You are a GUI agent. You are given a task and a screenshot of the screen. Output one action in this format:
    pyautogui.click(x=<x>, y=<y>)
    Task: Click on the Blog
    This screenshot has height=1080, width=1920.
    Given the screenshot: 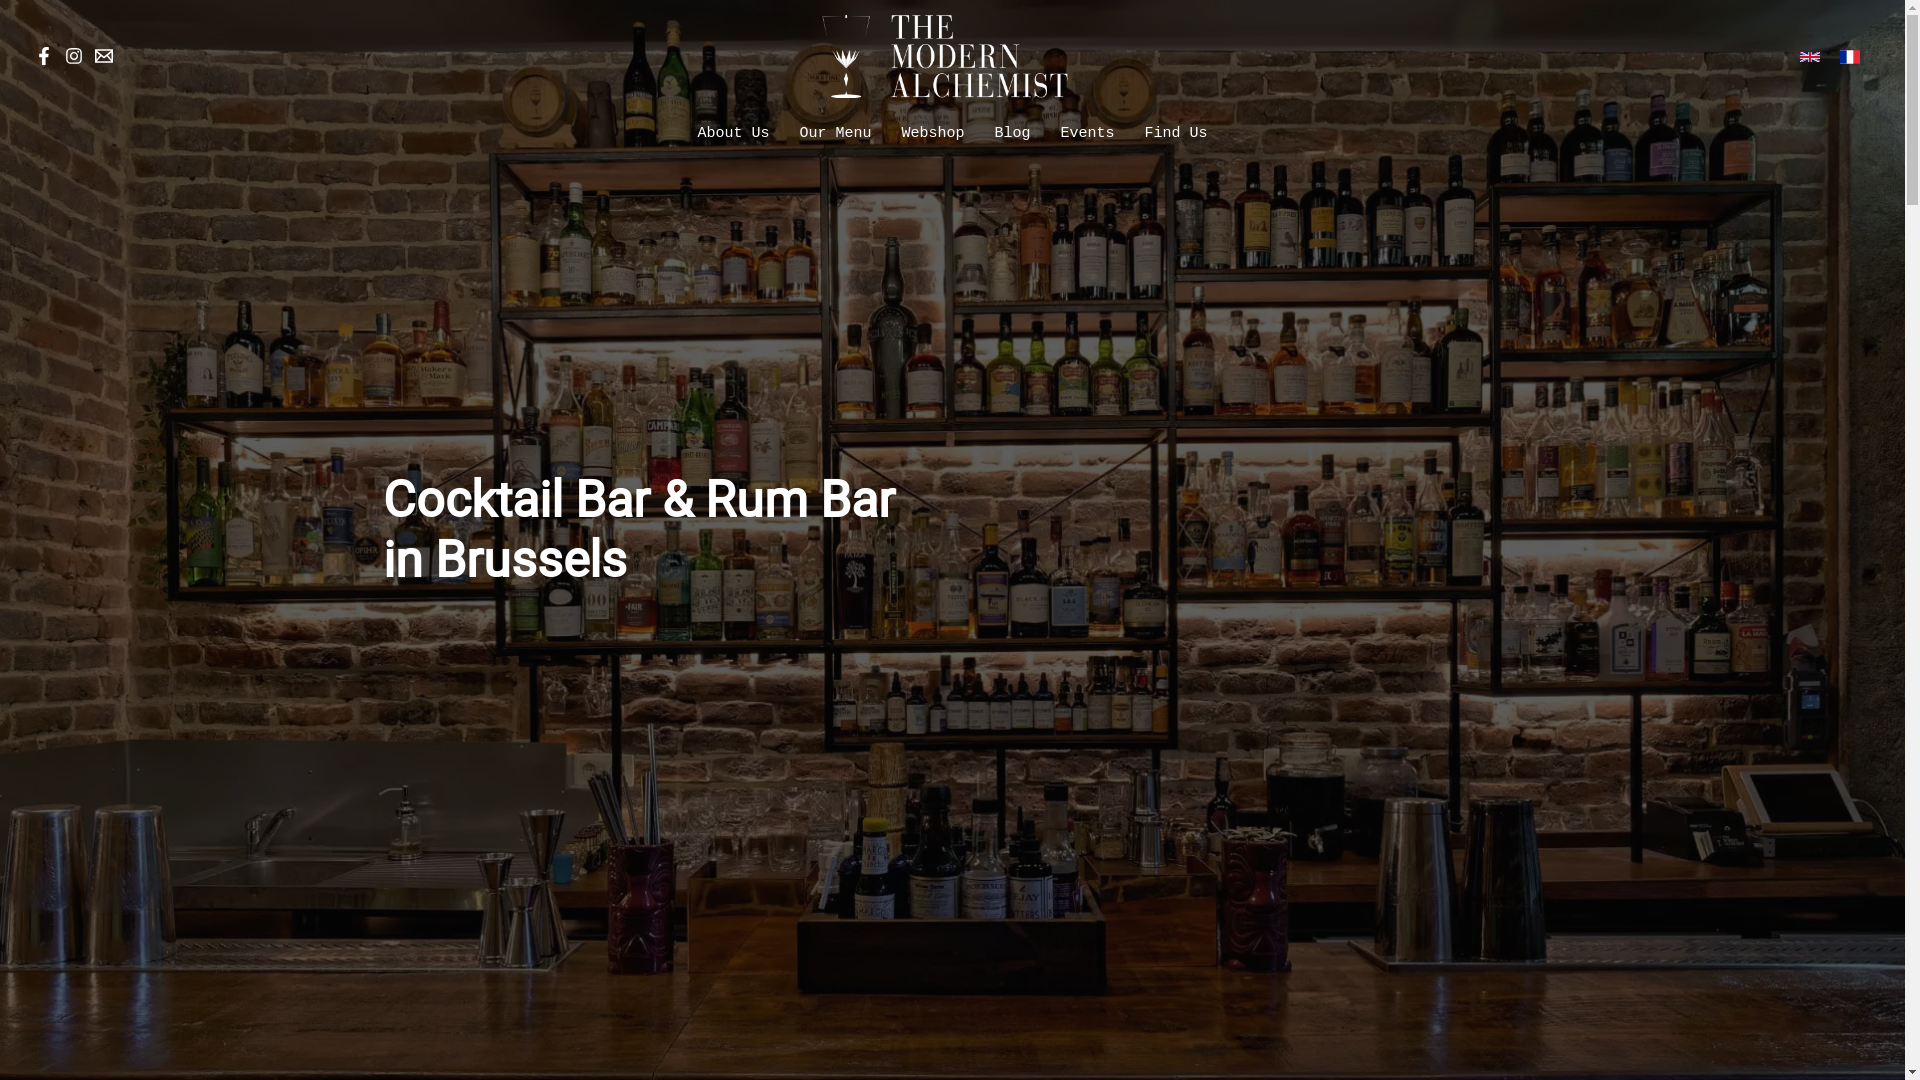 What is the action you would take?
    pyautogui.click(x=1012, y=134)
    